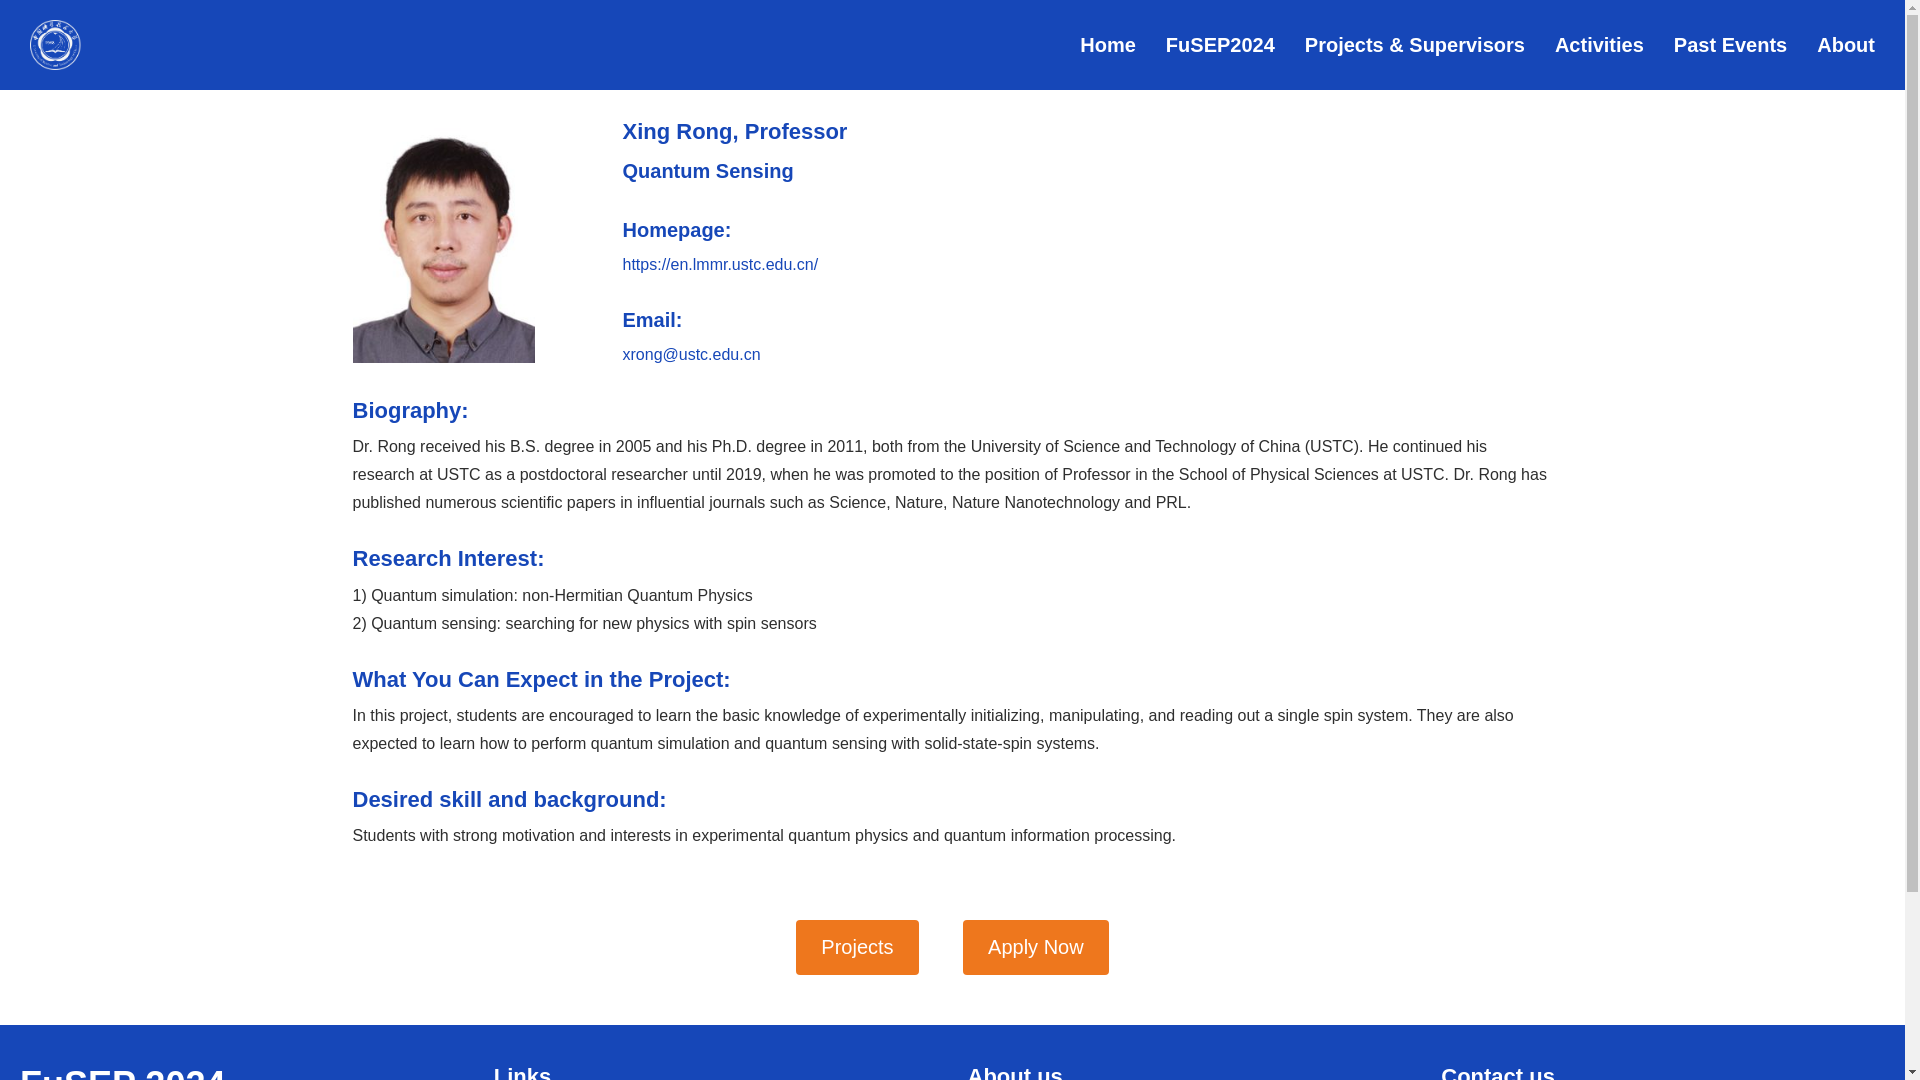  Describe the element at coordinates (1599, 45) in the screenshot. I see `Activities` at that location.